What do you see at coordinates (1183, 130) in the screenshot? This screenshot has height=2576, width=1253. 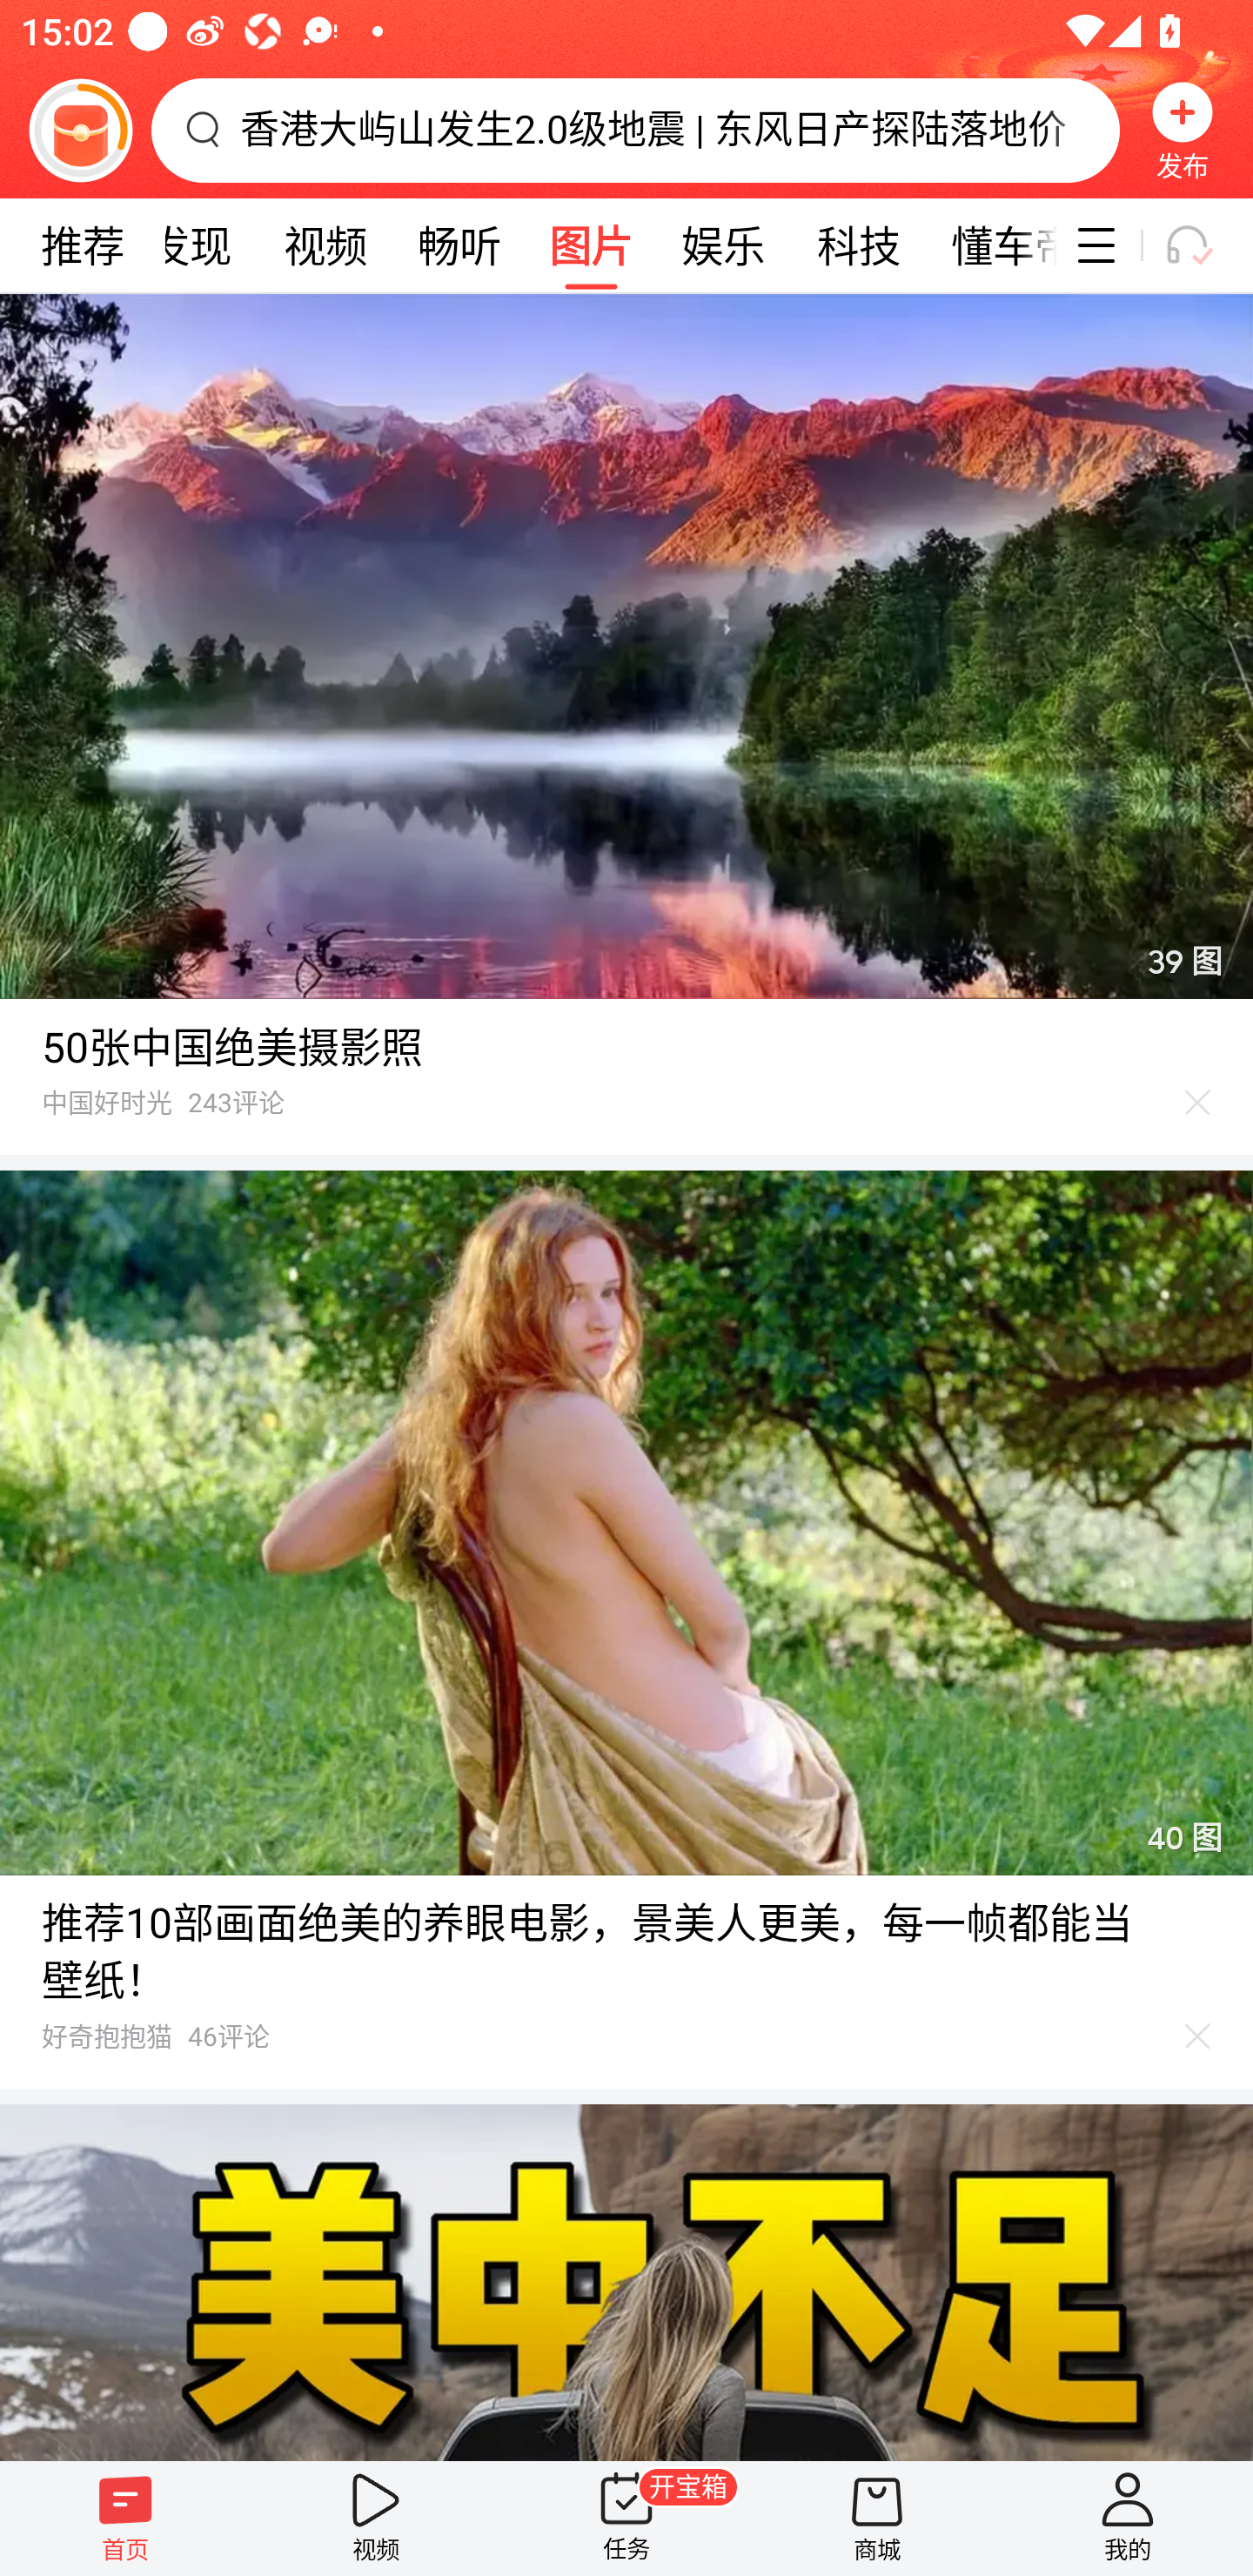 I see `发布 发布，按钮` at bounding box center [1183, 130].